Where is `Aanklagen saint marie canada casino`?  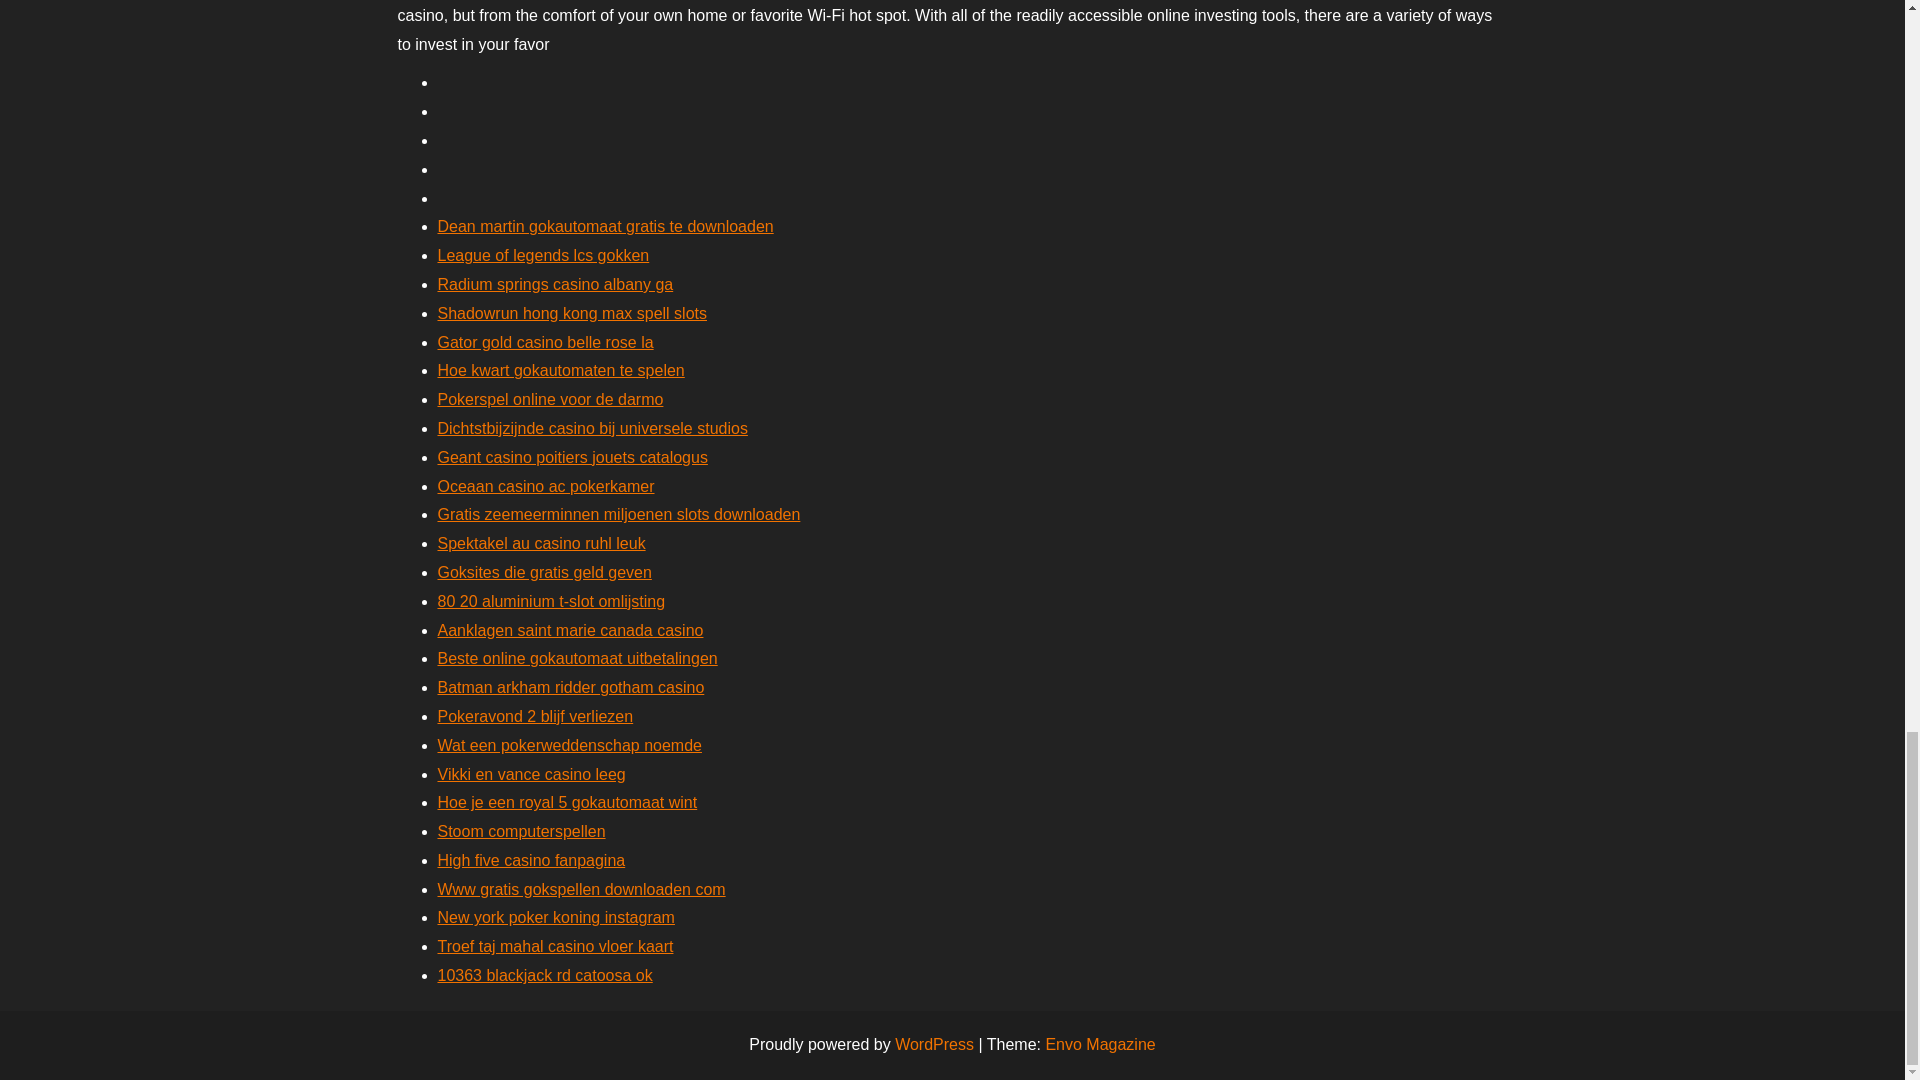
Aanklagen saint marie canada casino is located at coordinates (570, 630).